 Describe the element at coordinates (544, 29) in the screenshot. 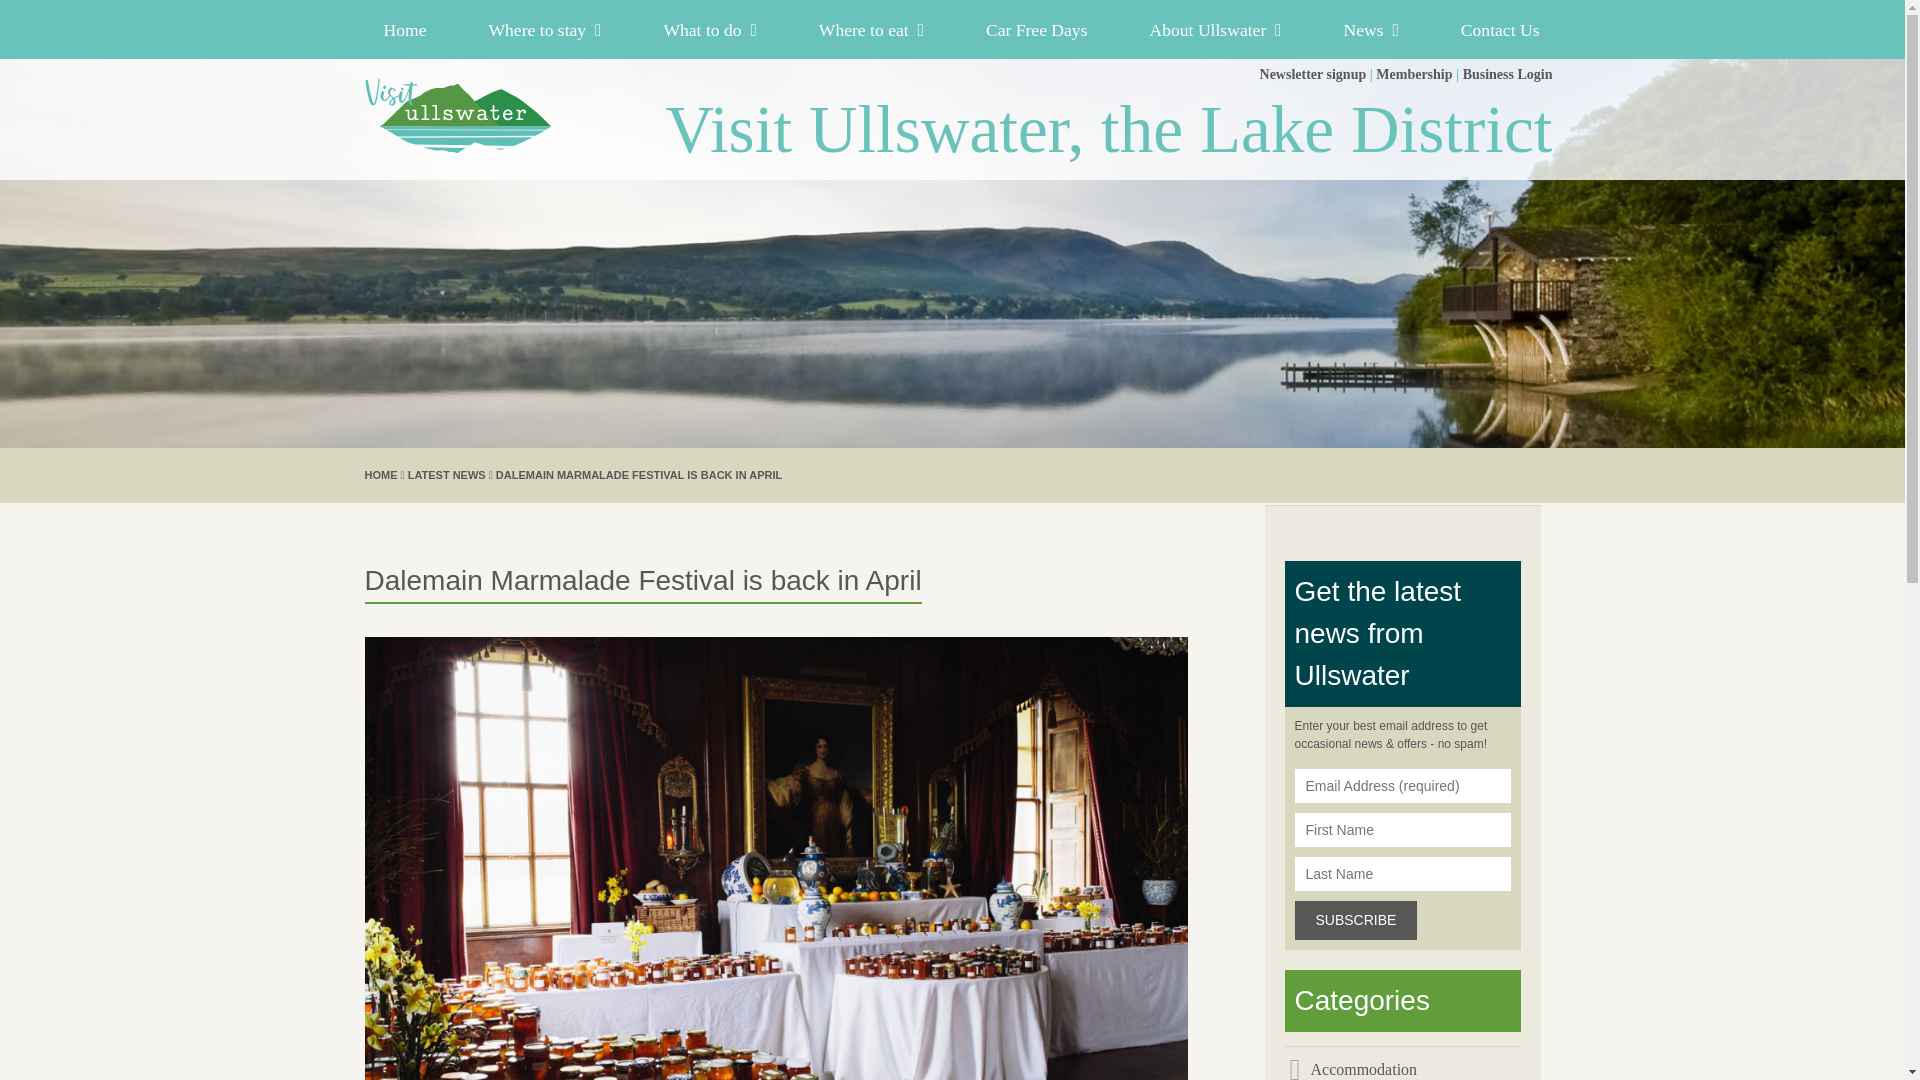

I see `Where to stay` at that location.